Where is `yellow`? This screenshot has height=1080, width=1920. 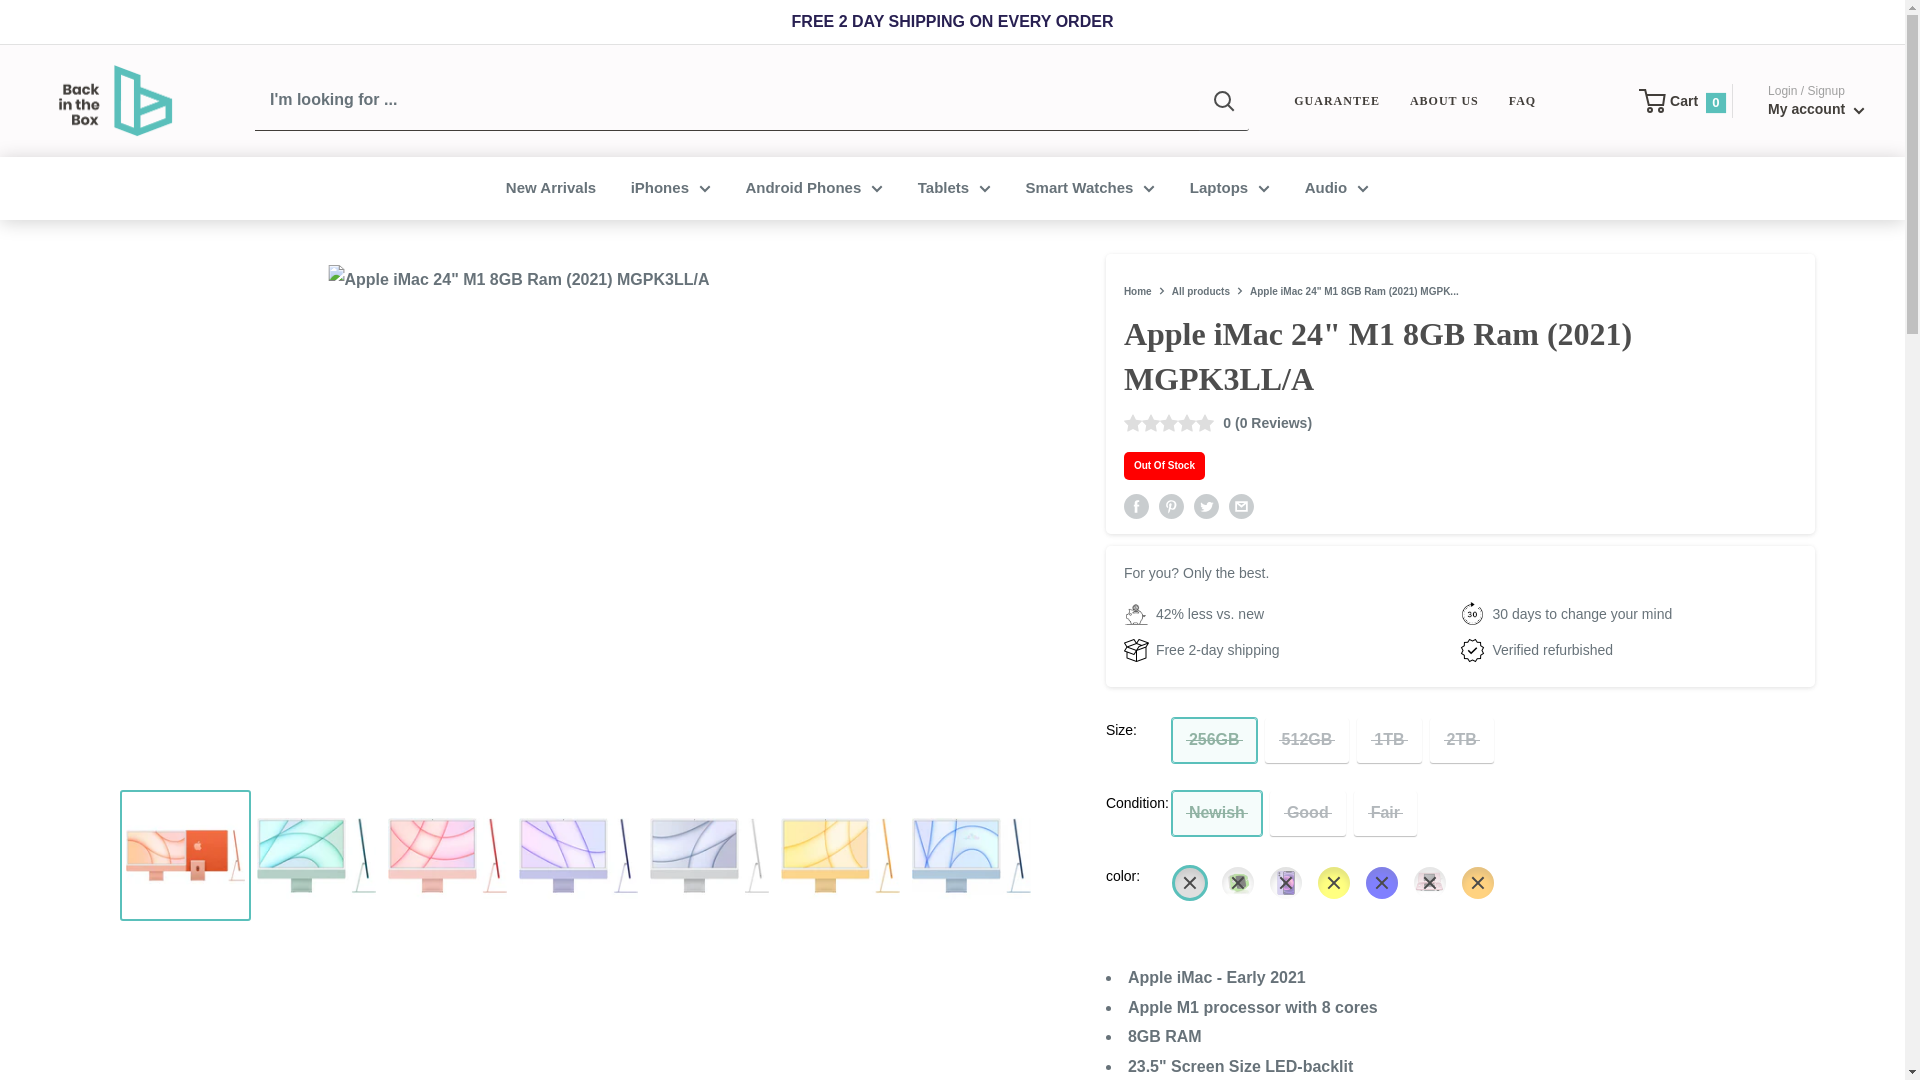
yellow is located at coordinates (1333, 882).